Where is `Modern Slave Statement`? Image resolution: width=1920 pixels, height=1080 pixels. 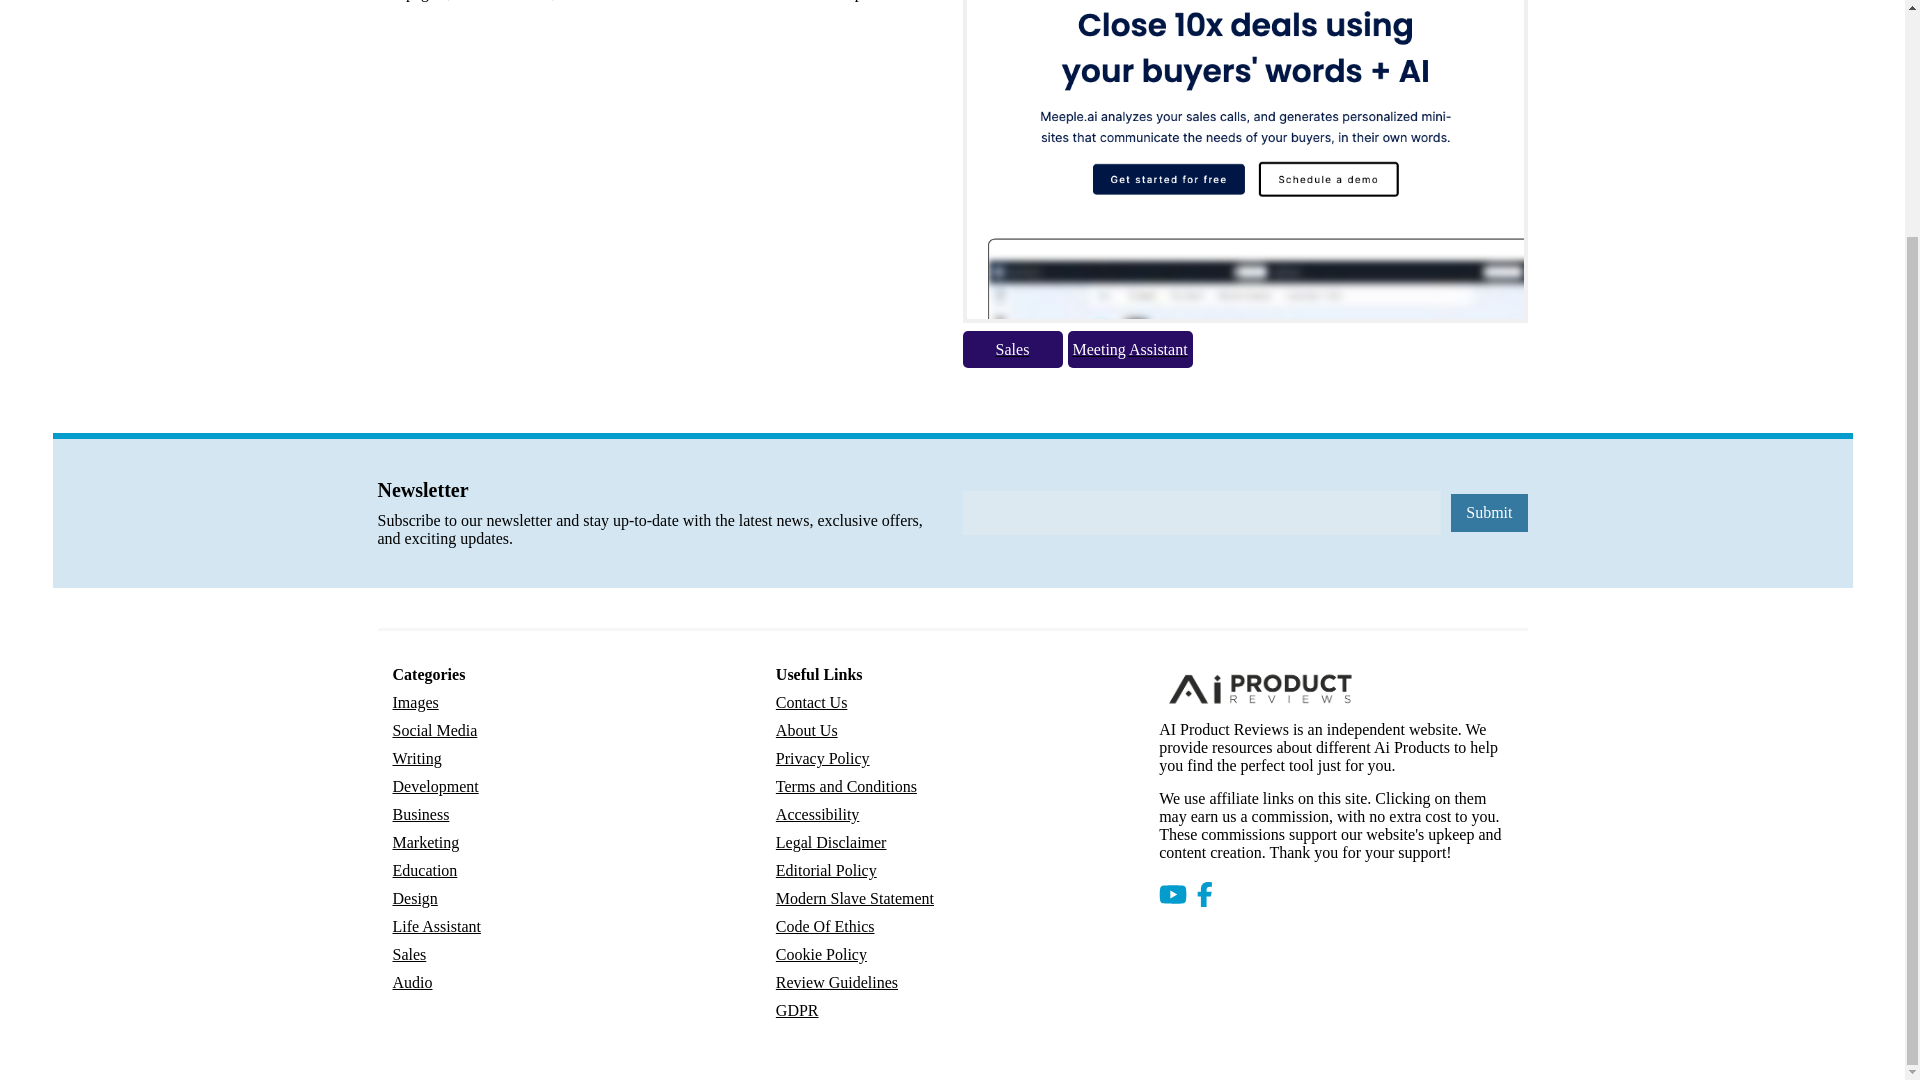 Modern Slave Statement is located at coordinates (854, 898).